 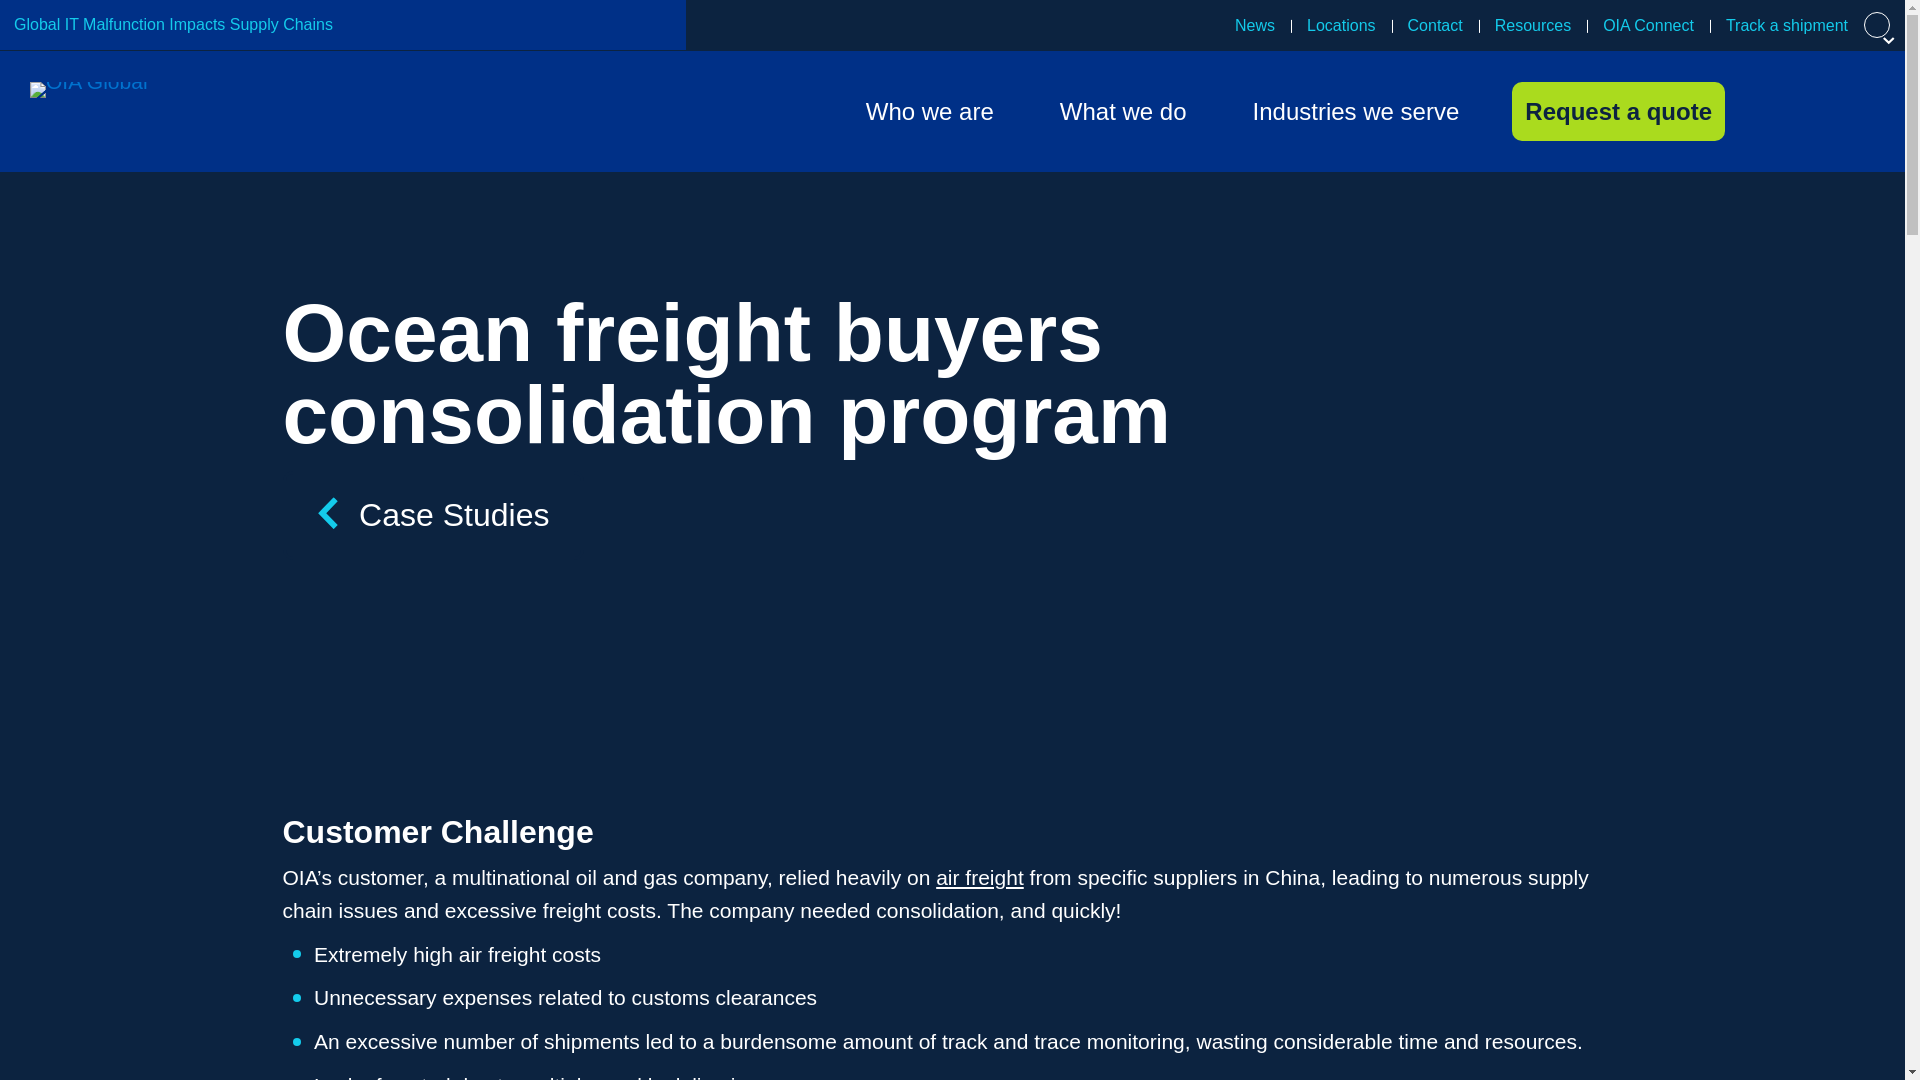 What do you see at coordinates (1341, 25) in the screenshot?
I see `Locations` at bounding box center [1341, 25].